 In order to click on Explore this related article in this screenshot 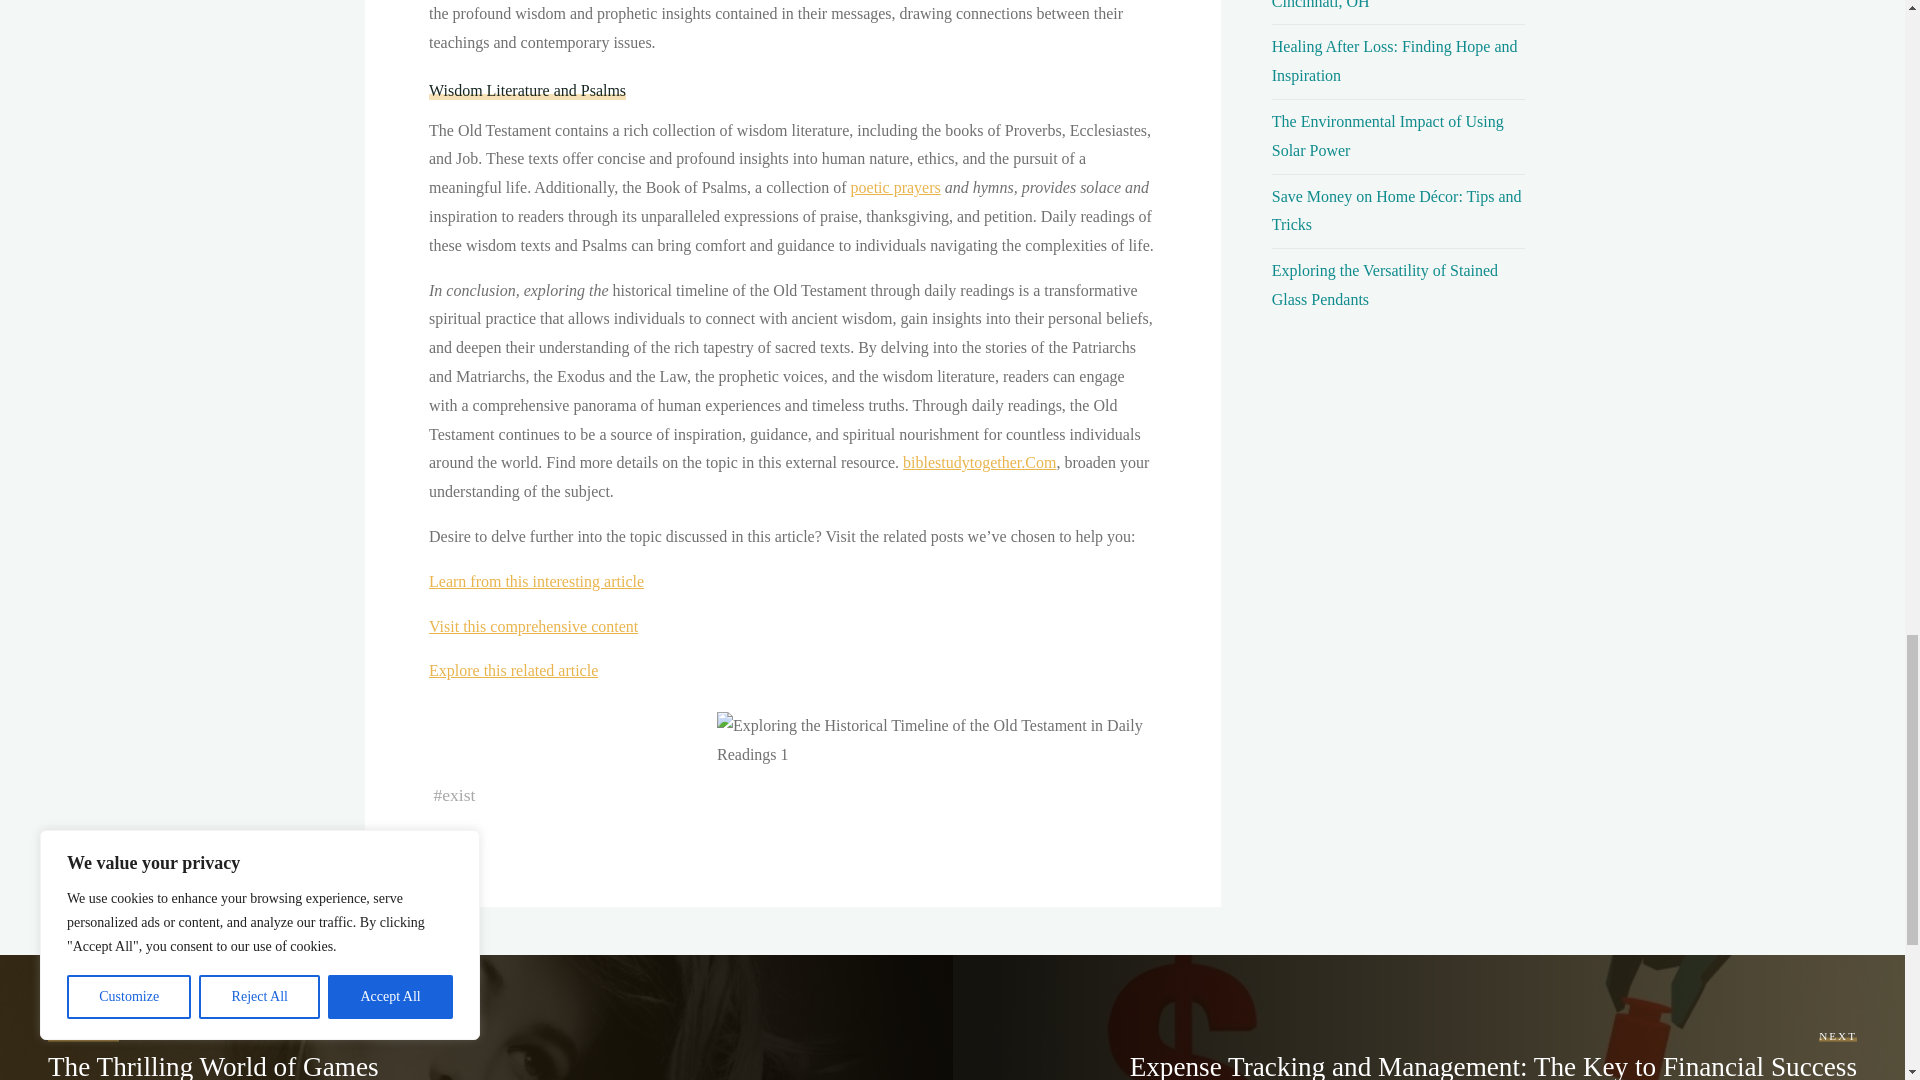, I will do `click(512, 670)`.